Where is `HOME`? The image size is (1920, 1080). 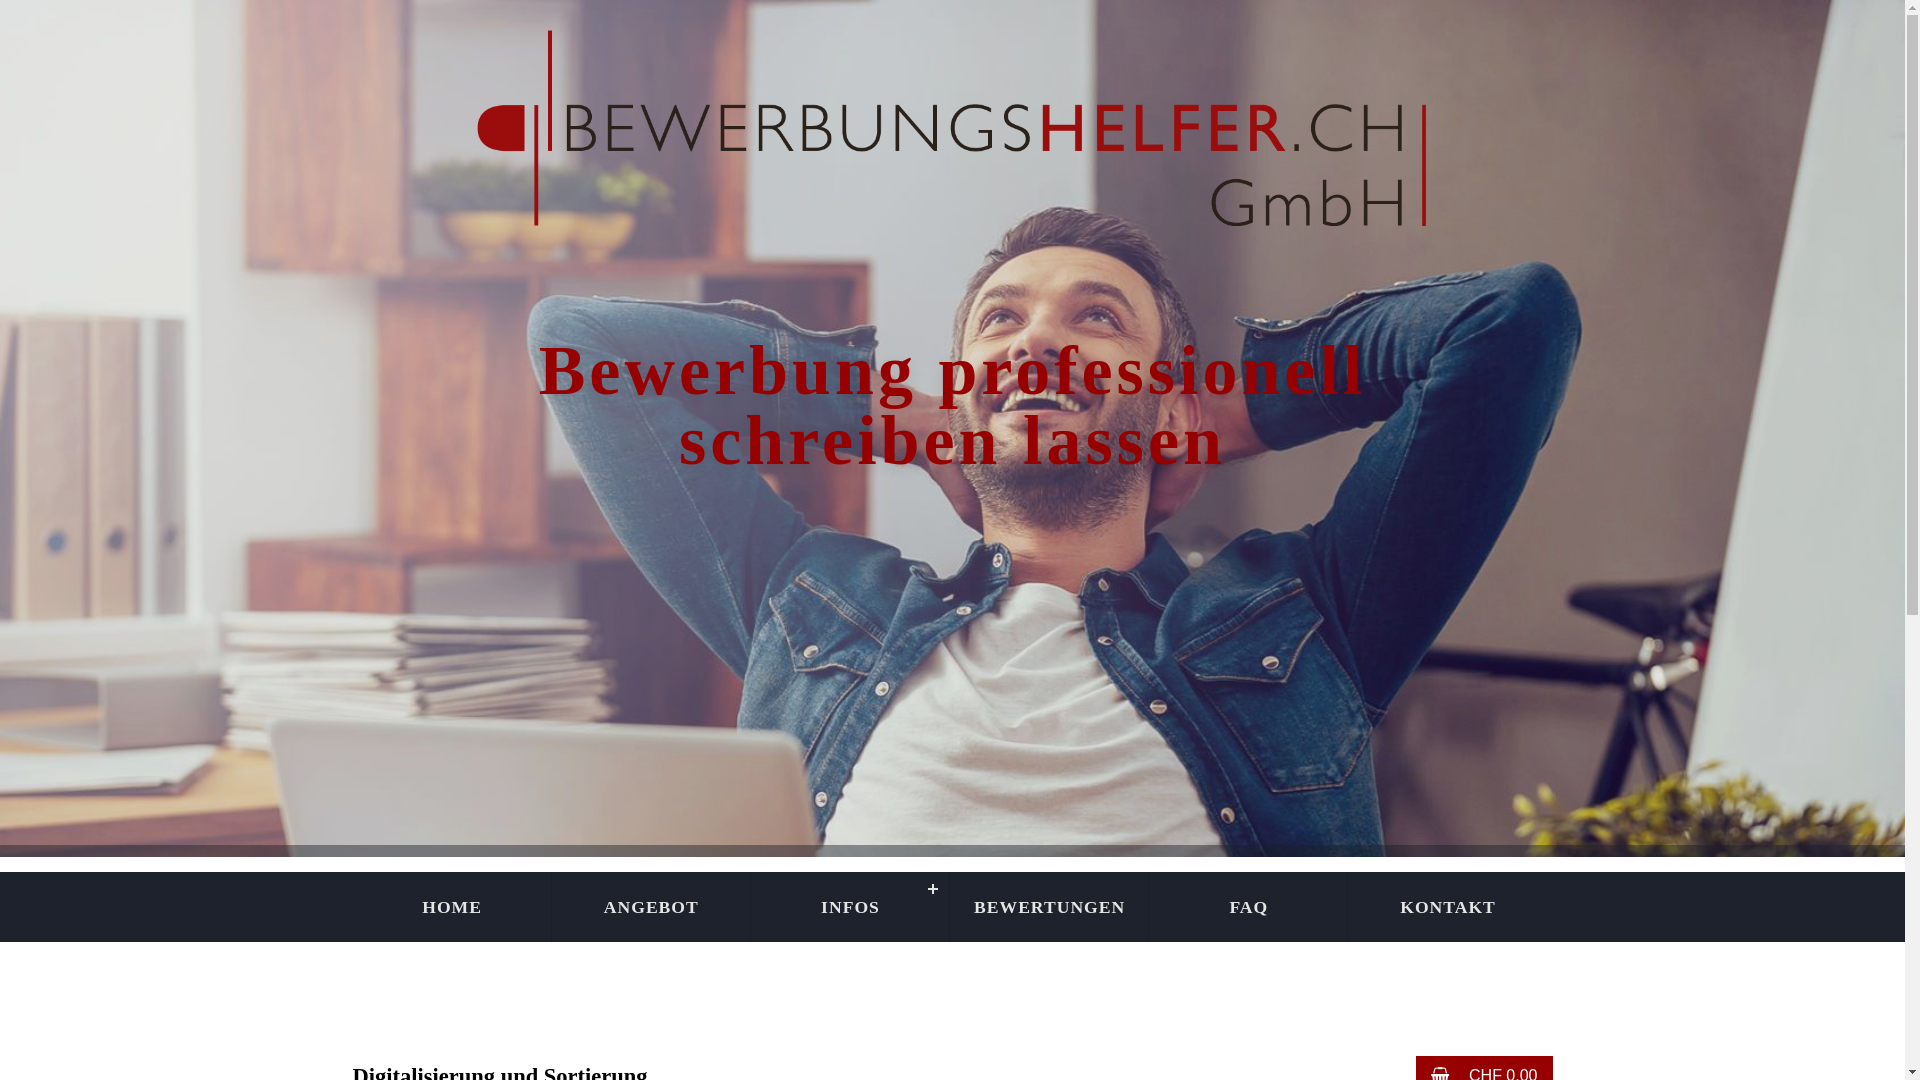 HOME is located at coordinates (452, 907).